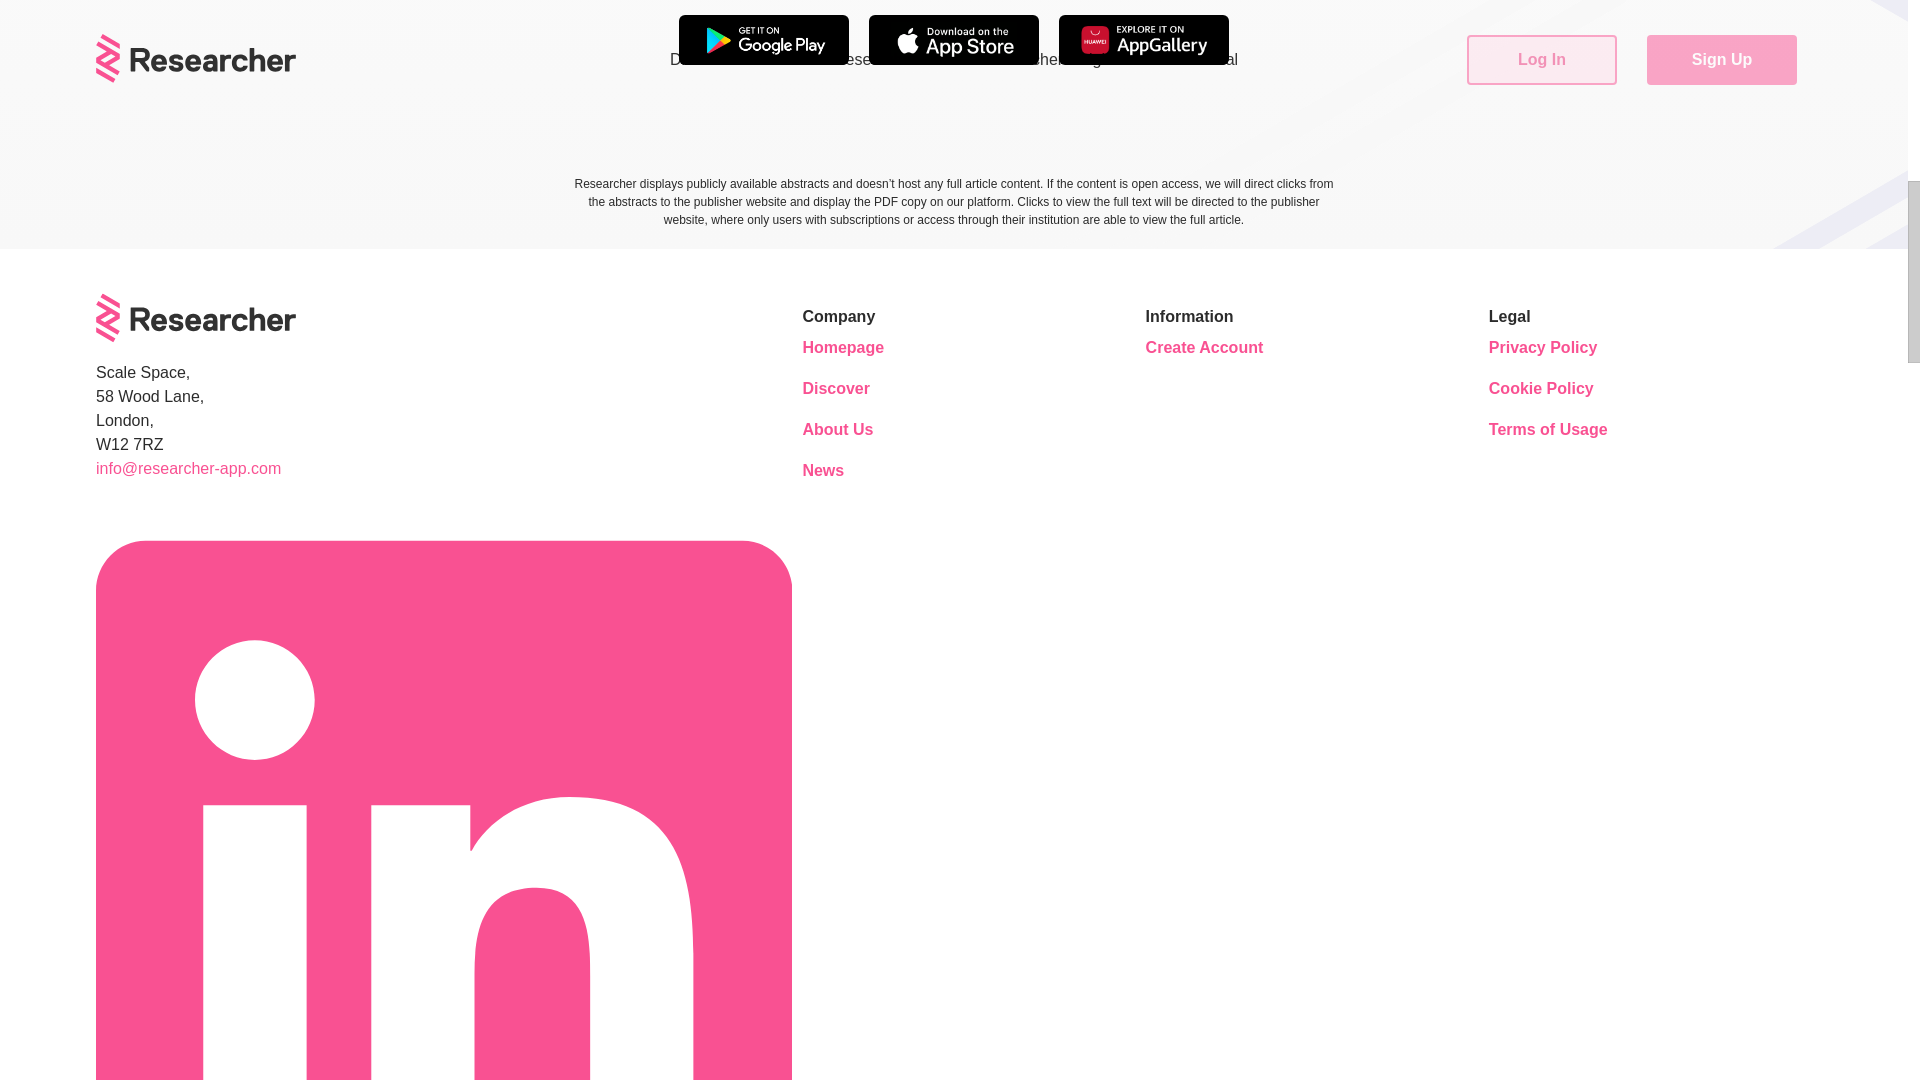 Image resolution: width=1920 pixels, height=1080 pixels. Describe the element at coordinates (1548, 389) in the screenshot. I see `Cookie Policy` at that location.